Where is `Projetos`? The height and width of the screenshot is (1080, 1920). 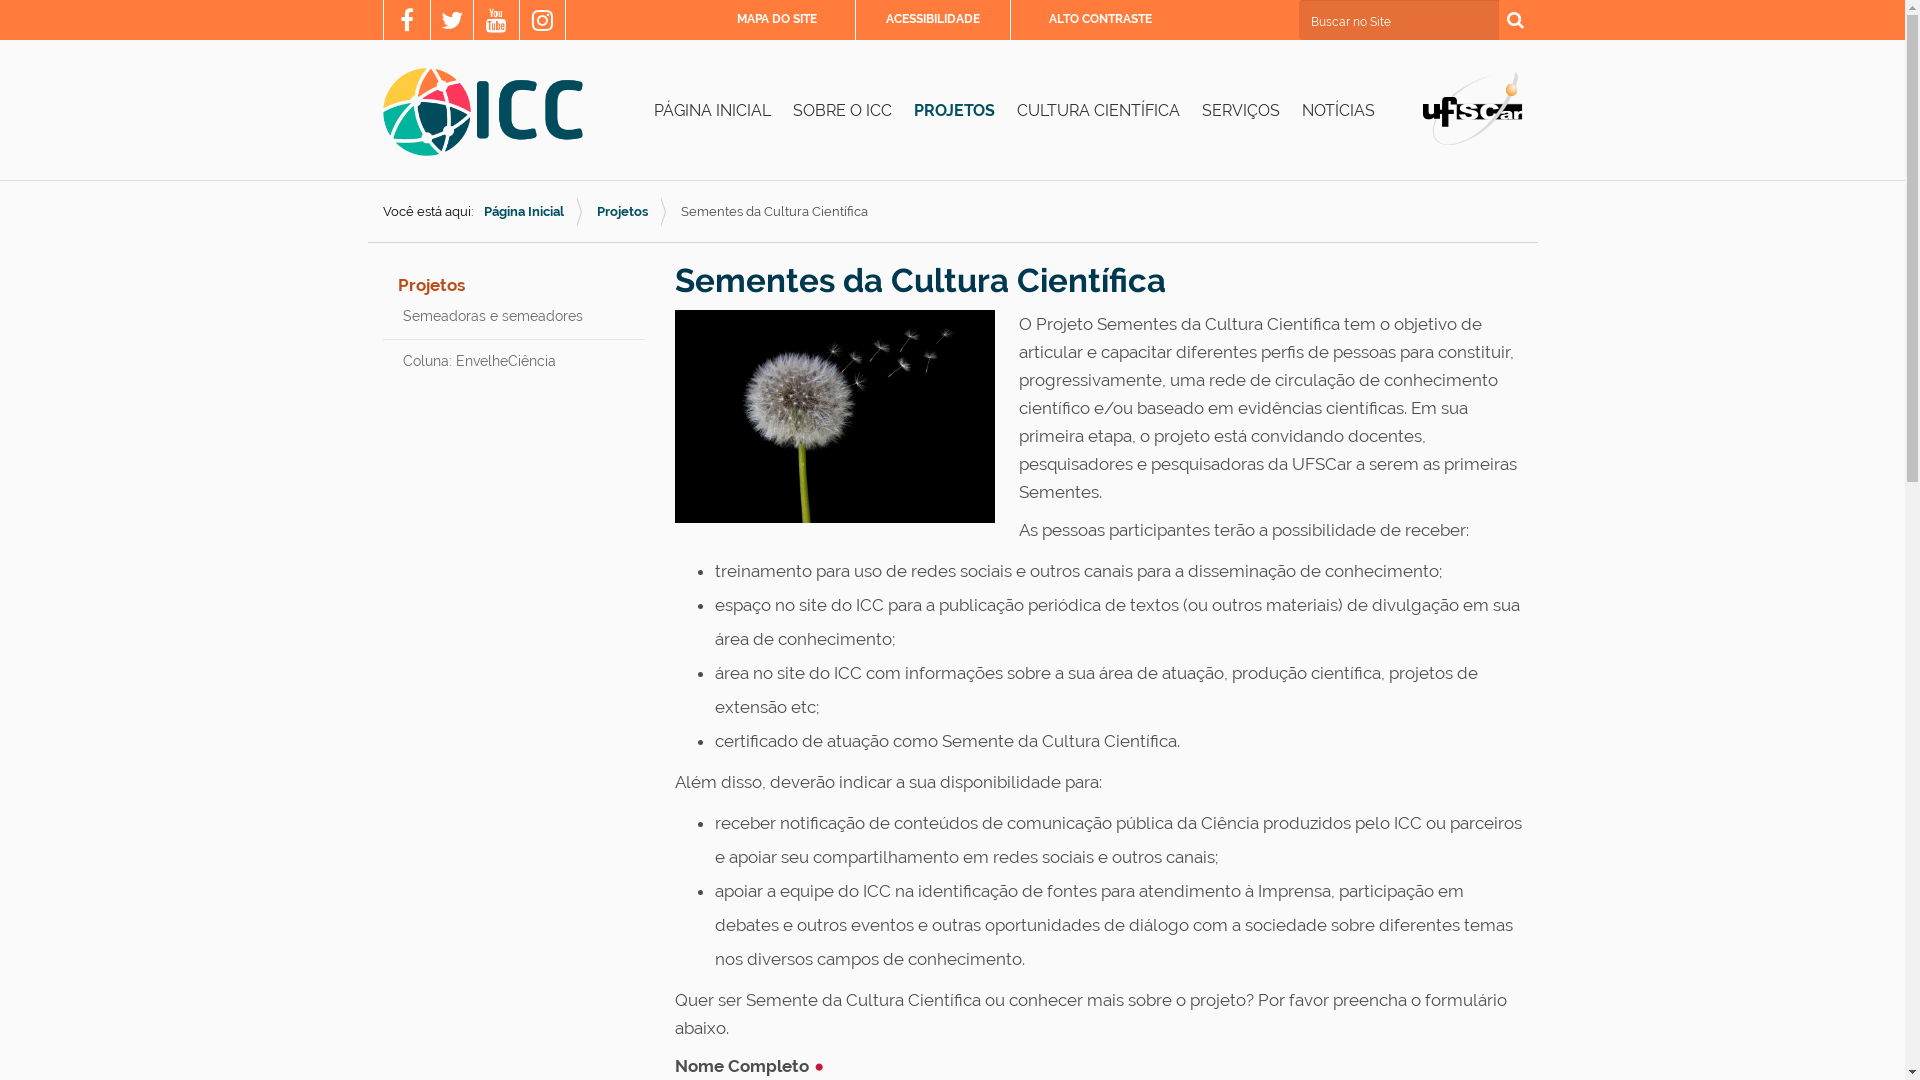
Projetos is located at coordinates (622, 212).